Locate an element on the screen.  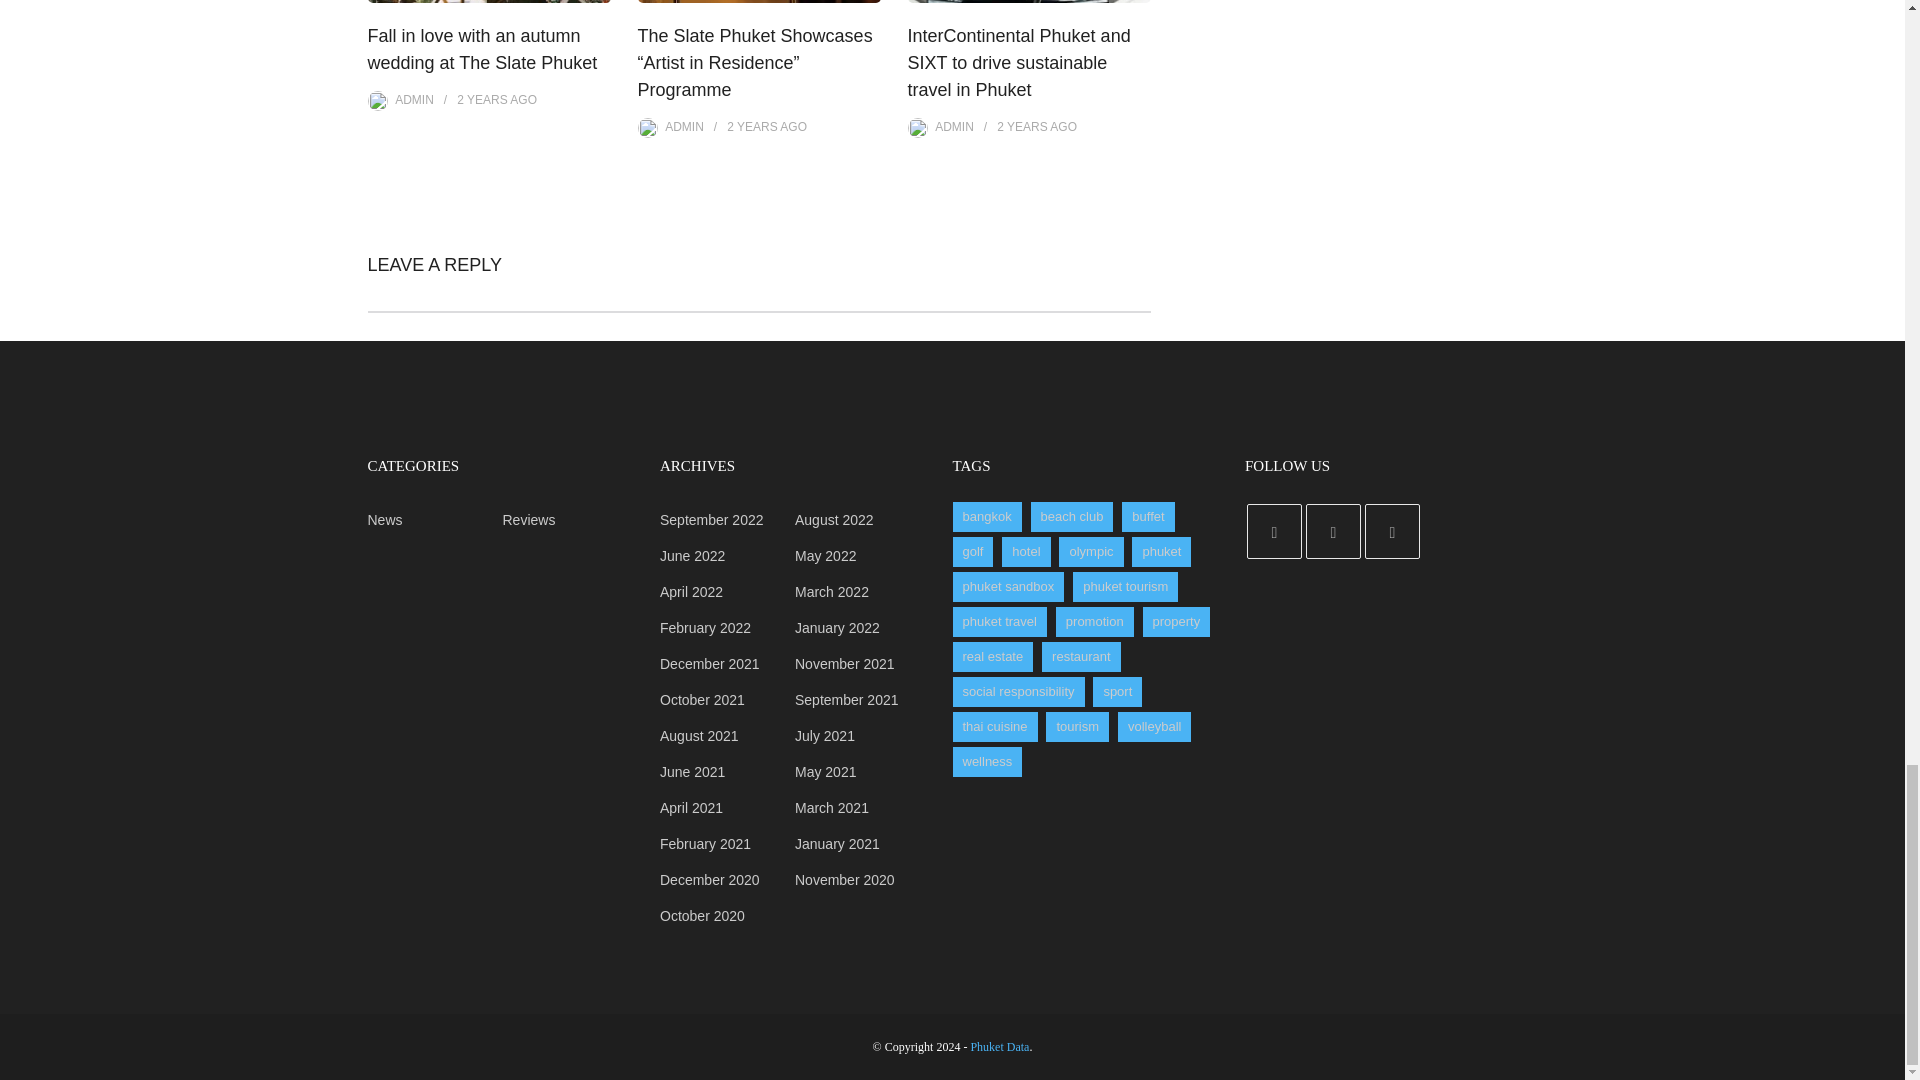
ADMIN is located at coordinates (414, 99).